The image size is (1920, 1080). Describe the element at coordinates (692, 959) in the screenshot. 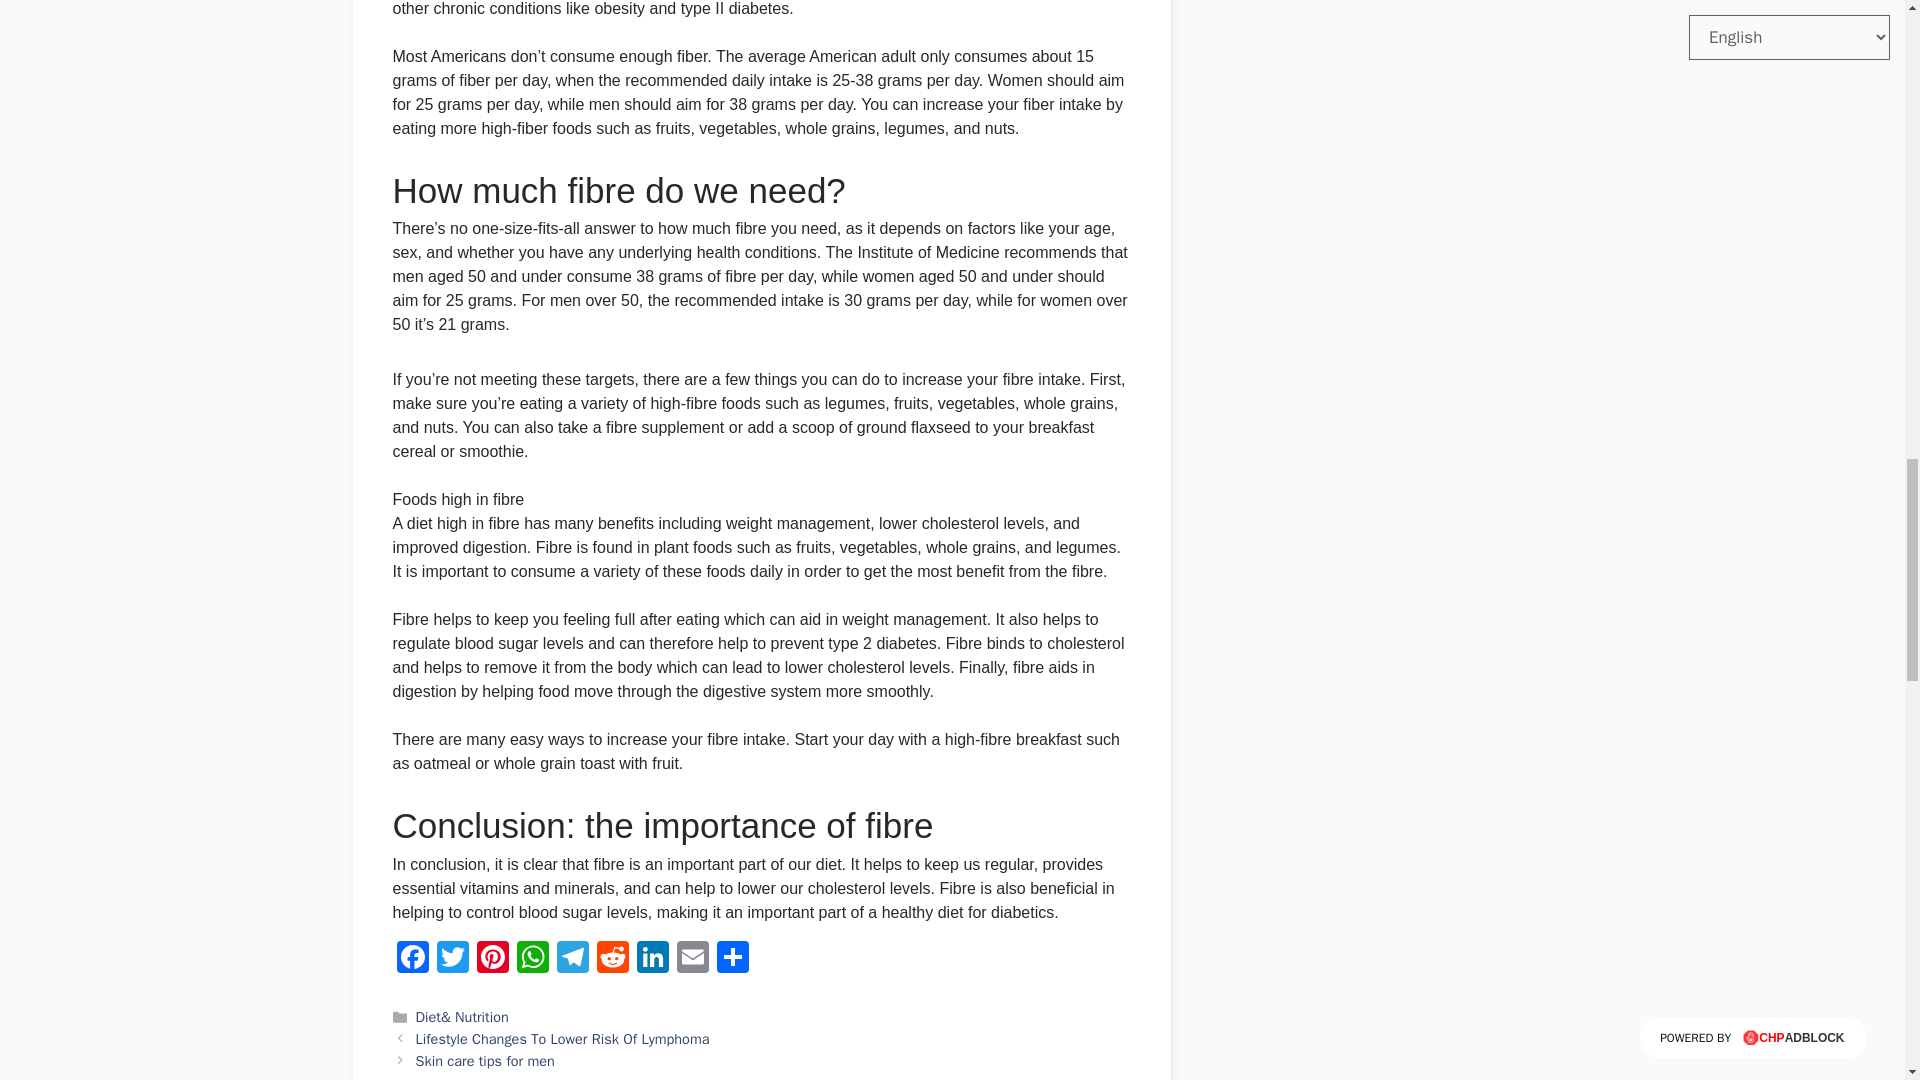

I see `Email` at that location.